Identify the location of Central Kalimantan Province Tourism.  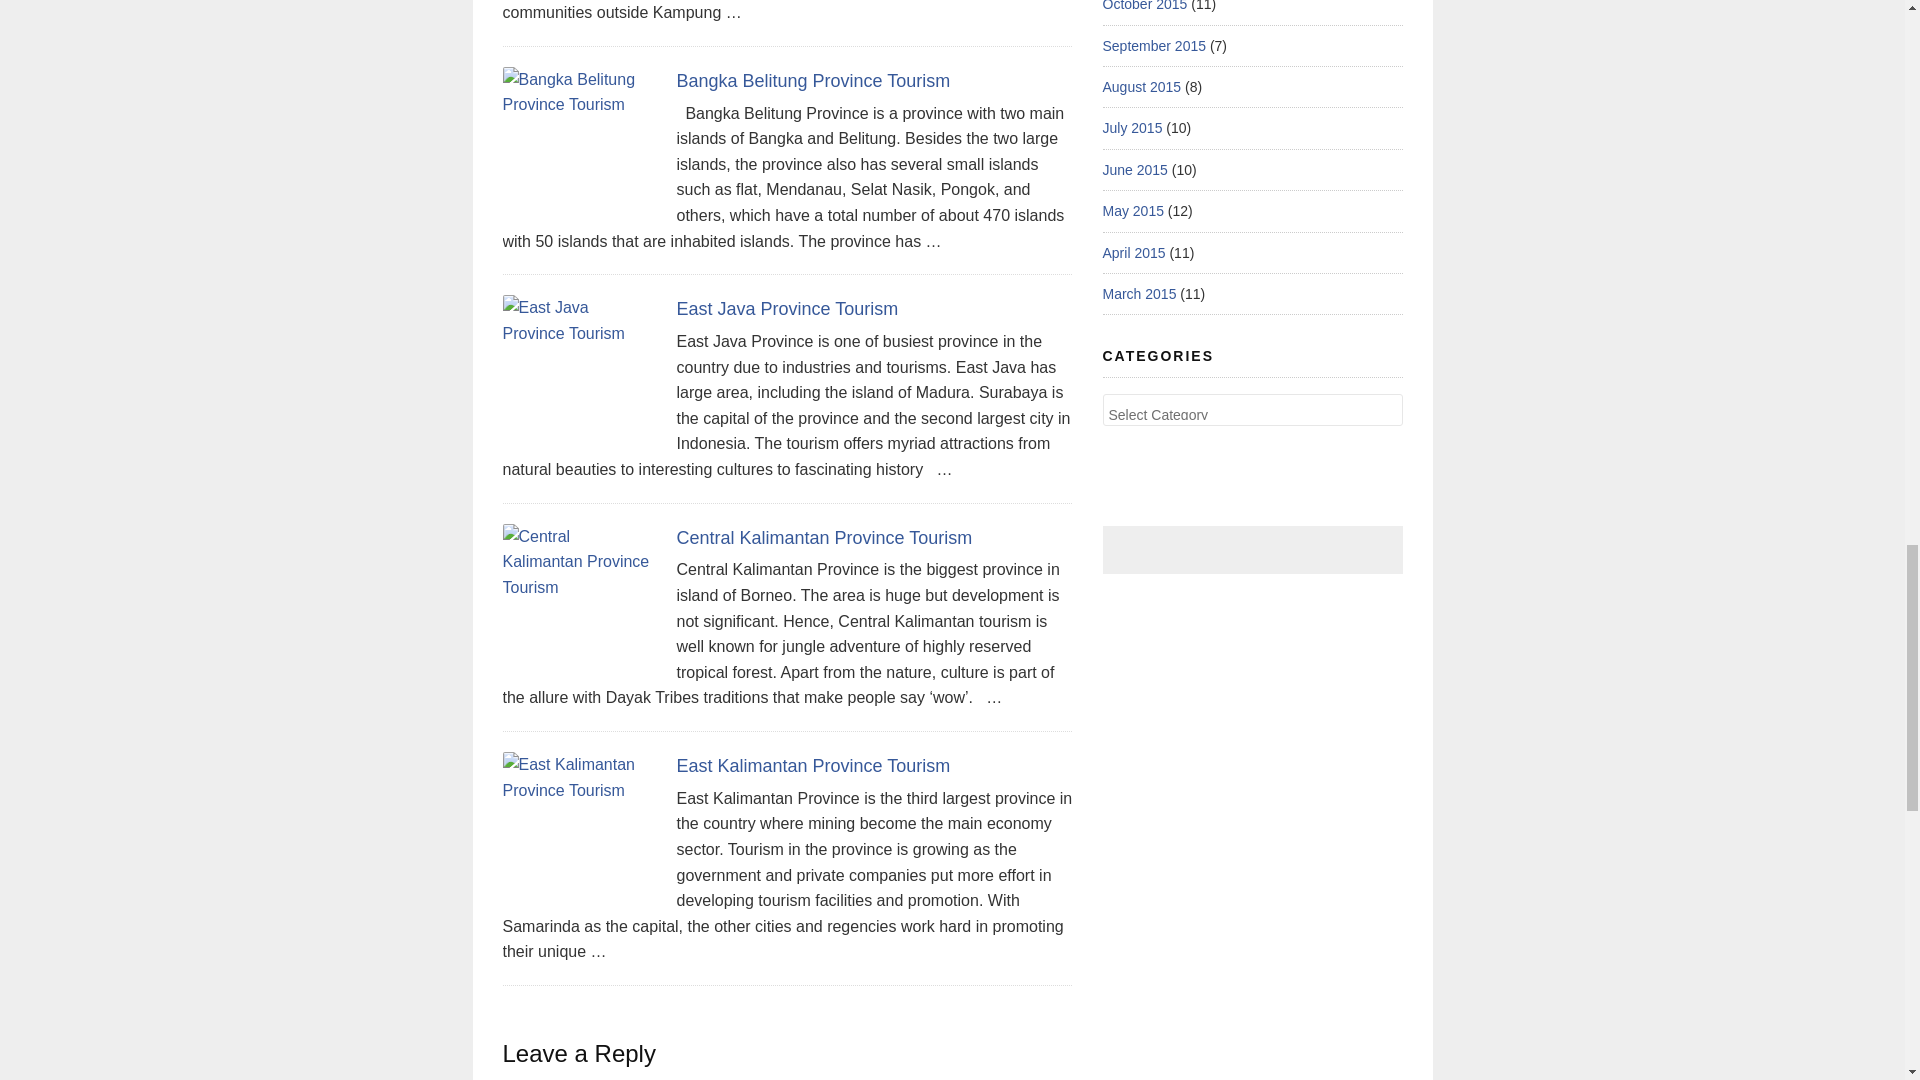
(823, 538).